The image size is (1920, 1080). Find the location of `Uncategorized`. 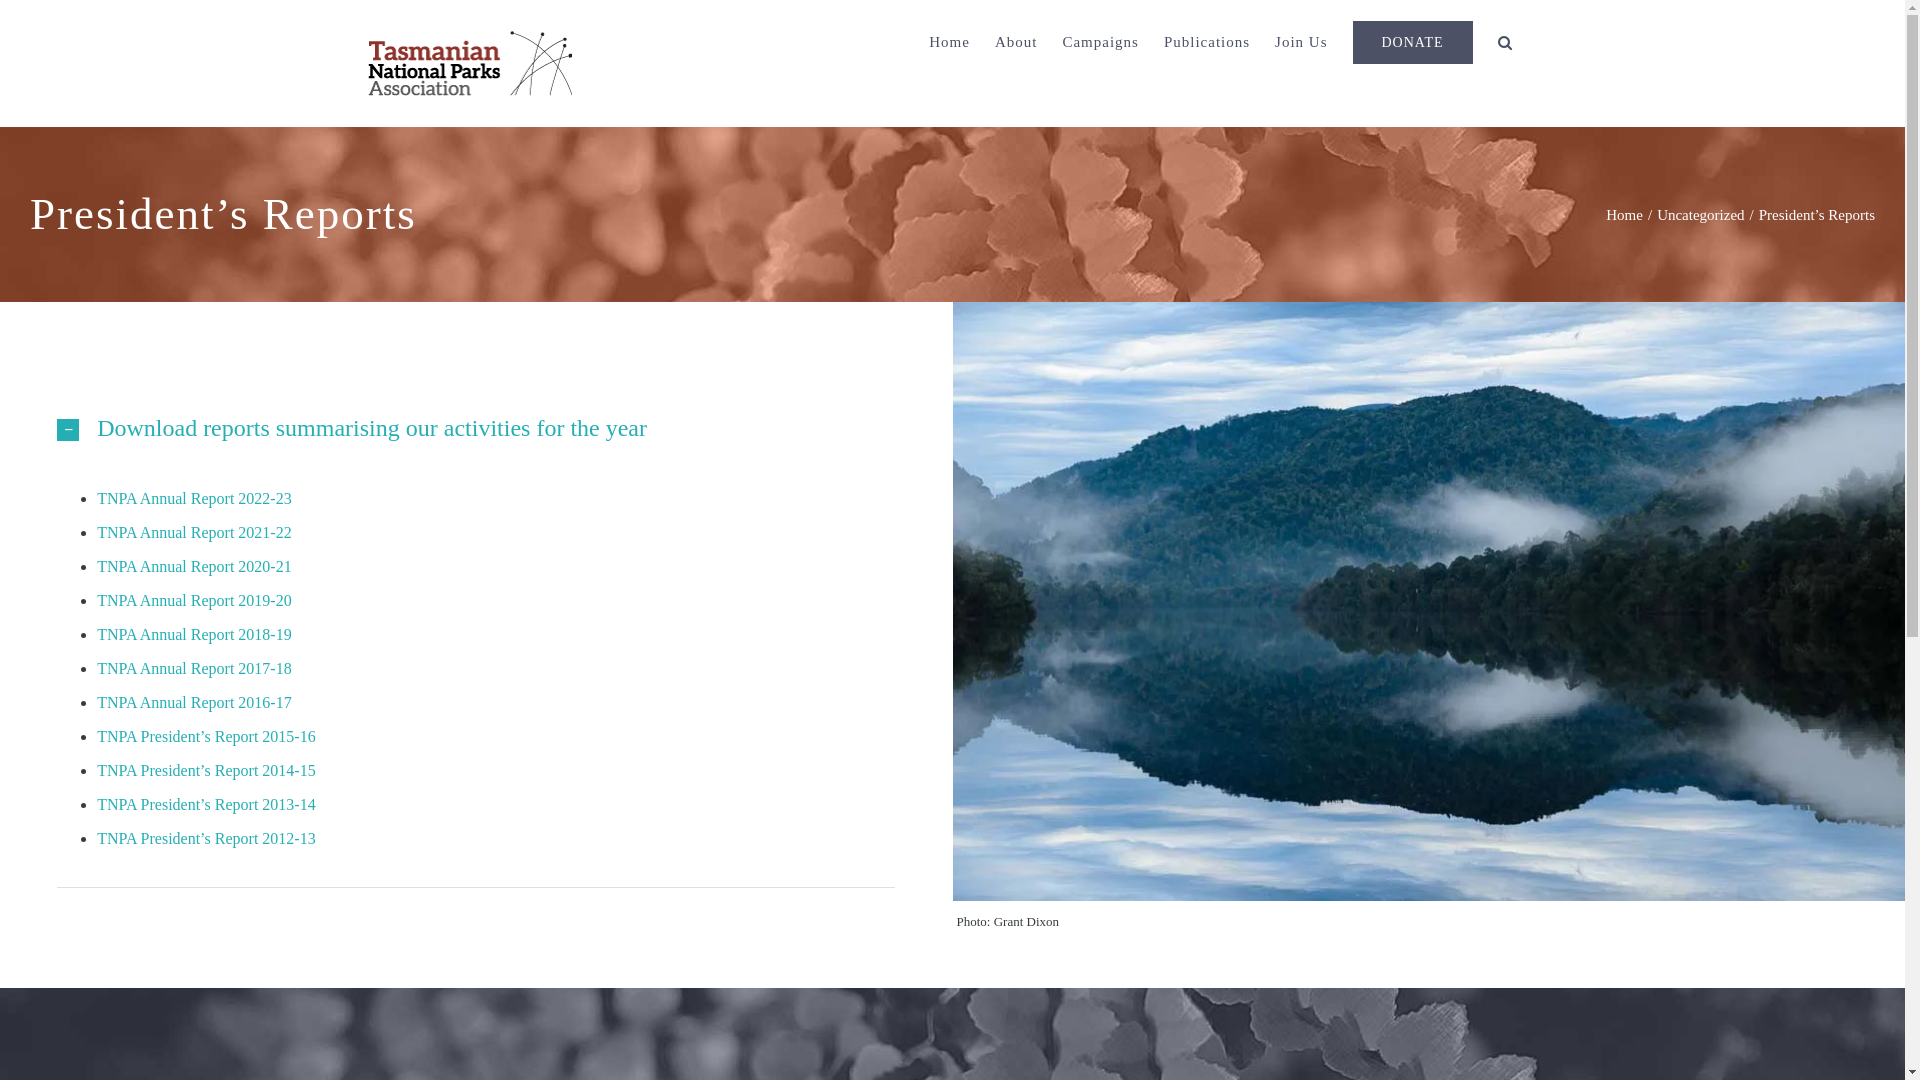

Uncategorized is located at coordinates (1700, 214).